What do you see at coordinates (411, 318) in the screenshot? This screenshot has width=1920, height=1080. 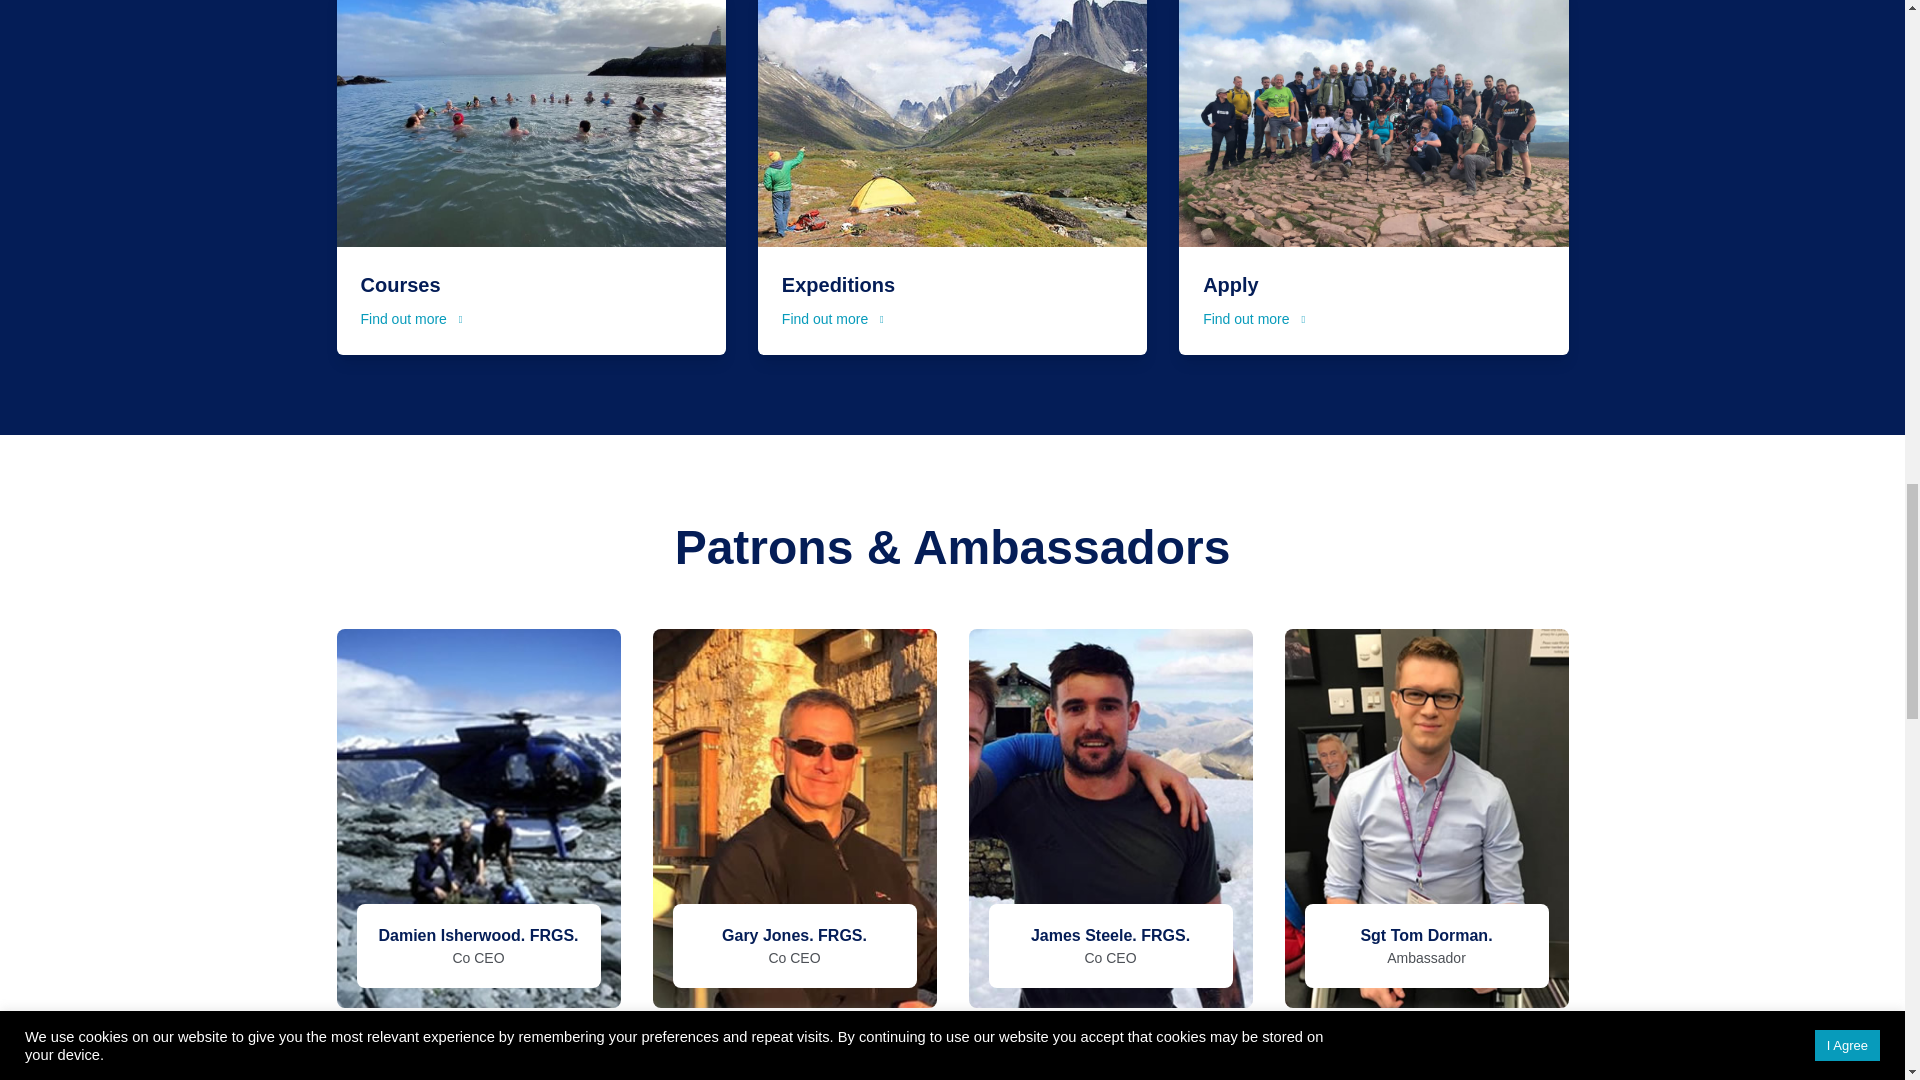 I see `Find out more` at bounding box center [411, 318].